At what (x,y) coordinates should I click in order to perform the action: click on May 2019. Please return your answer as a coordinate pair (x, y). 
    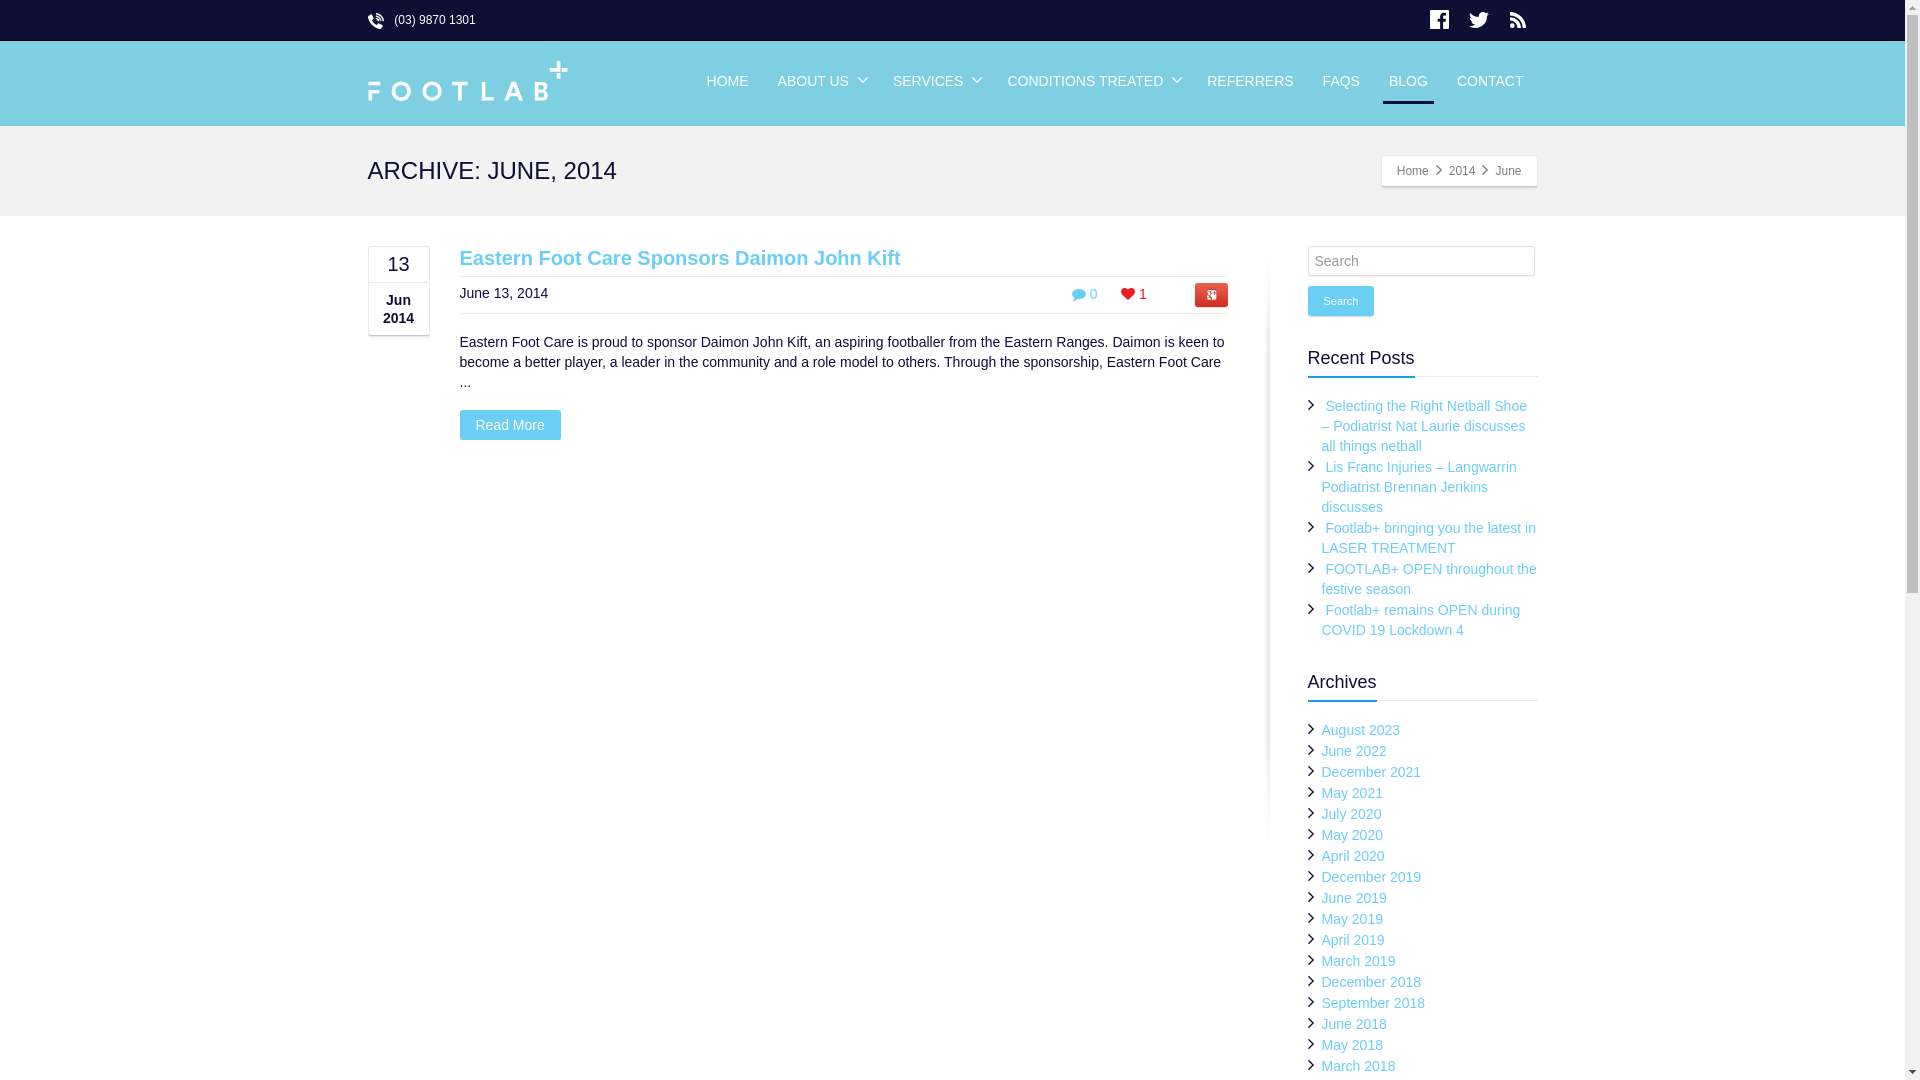
    Looking at the image, I should click on (1352, 919).